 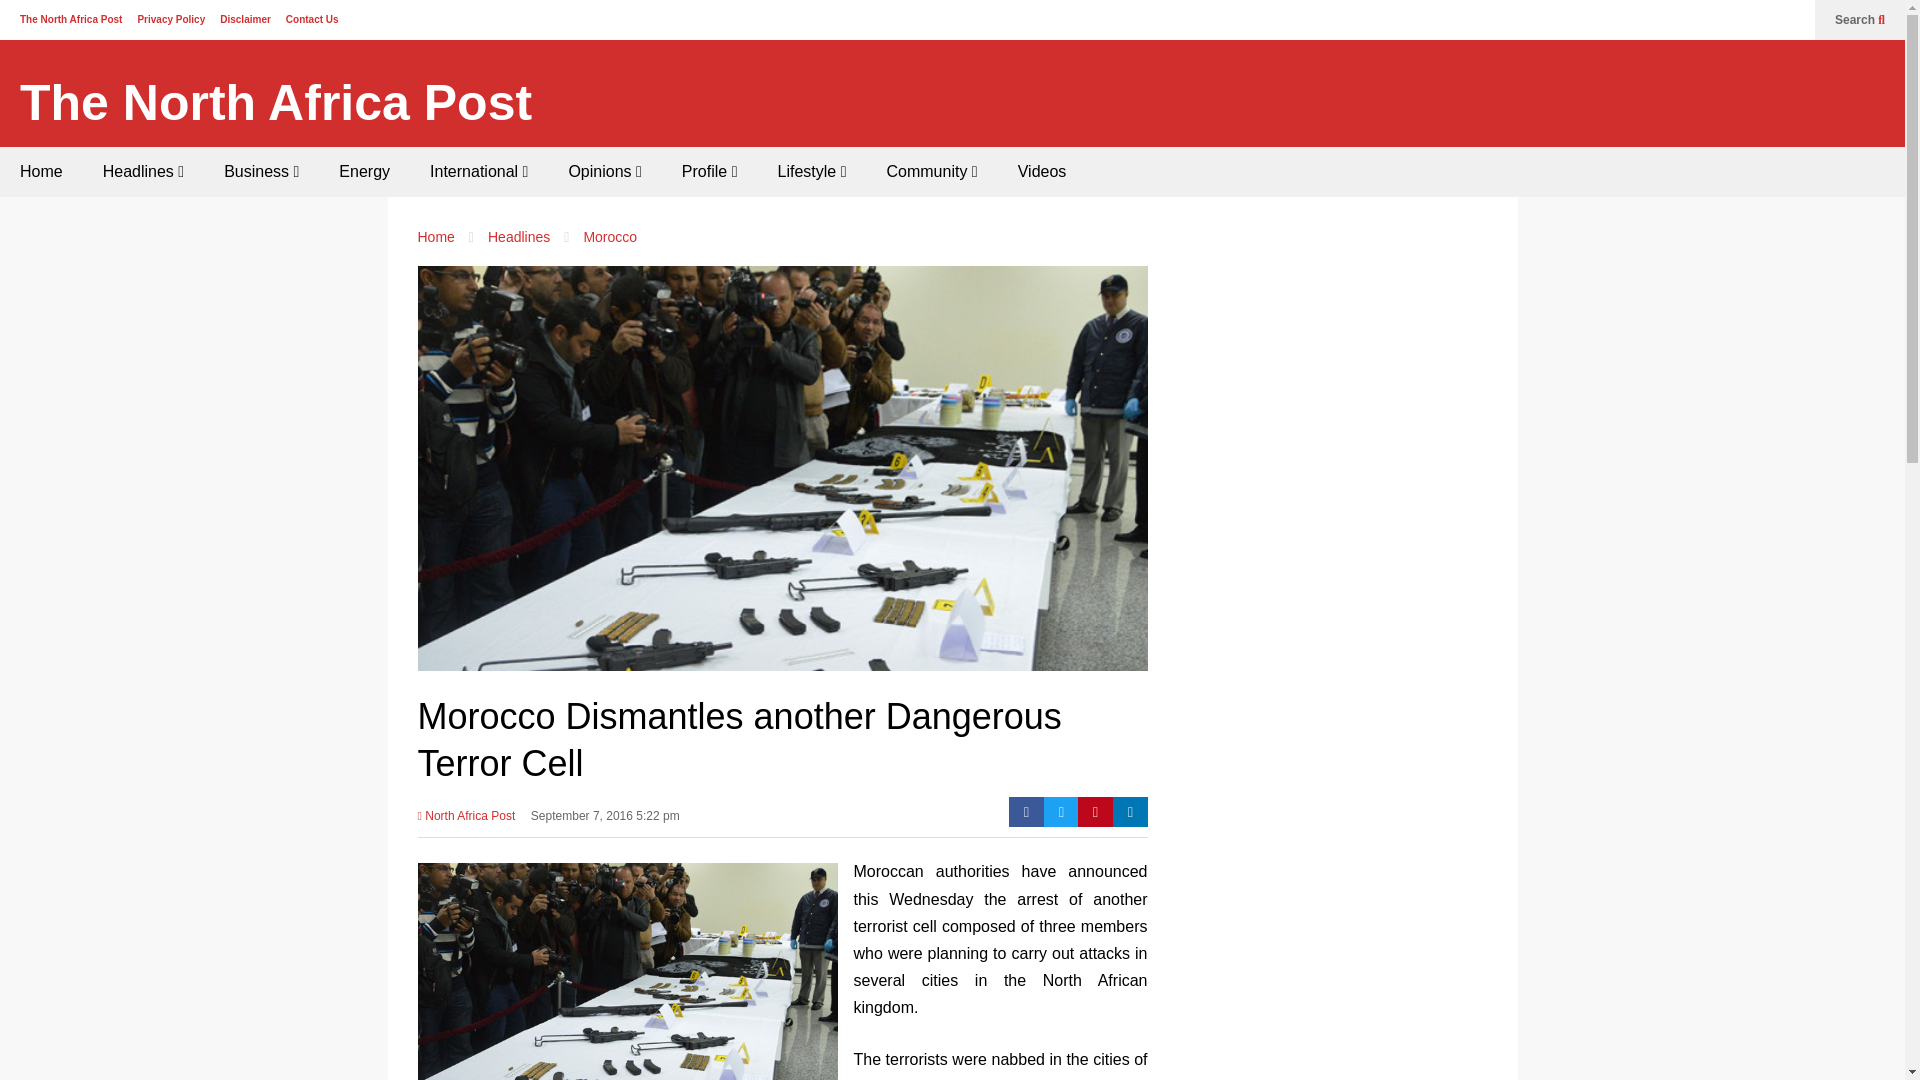 I want to click on Videos, so click(x=1042, y=171).